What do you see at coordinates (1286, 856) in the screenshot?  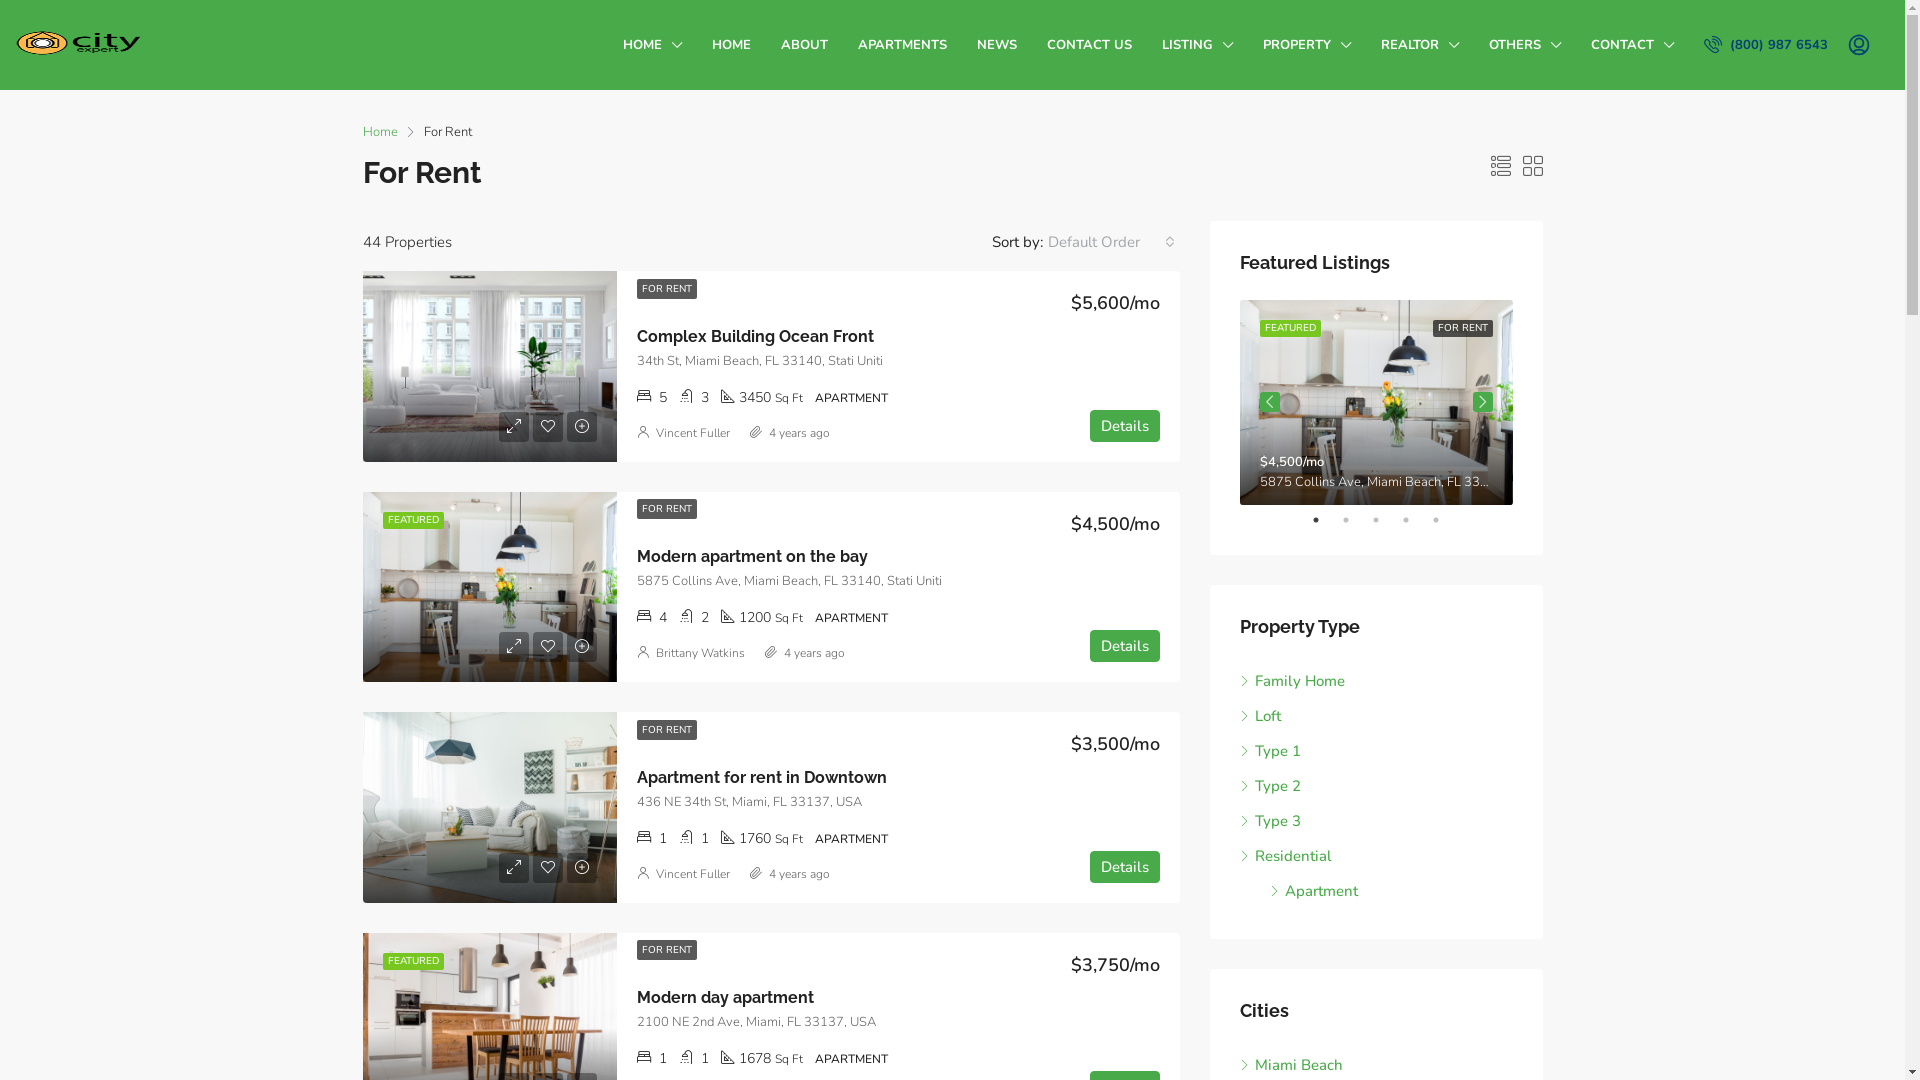 I see `Residential` at bounding box center [1286, 856].